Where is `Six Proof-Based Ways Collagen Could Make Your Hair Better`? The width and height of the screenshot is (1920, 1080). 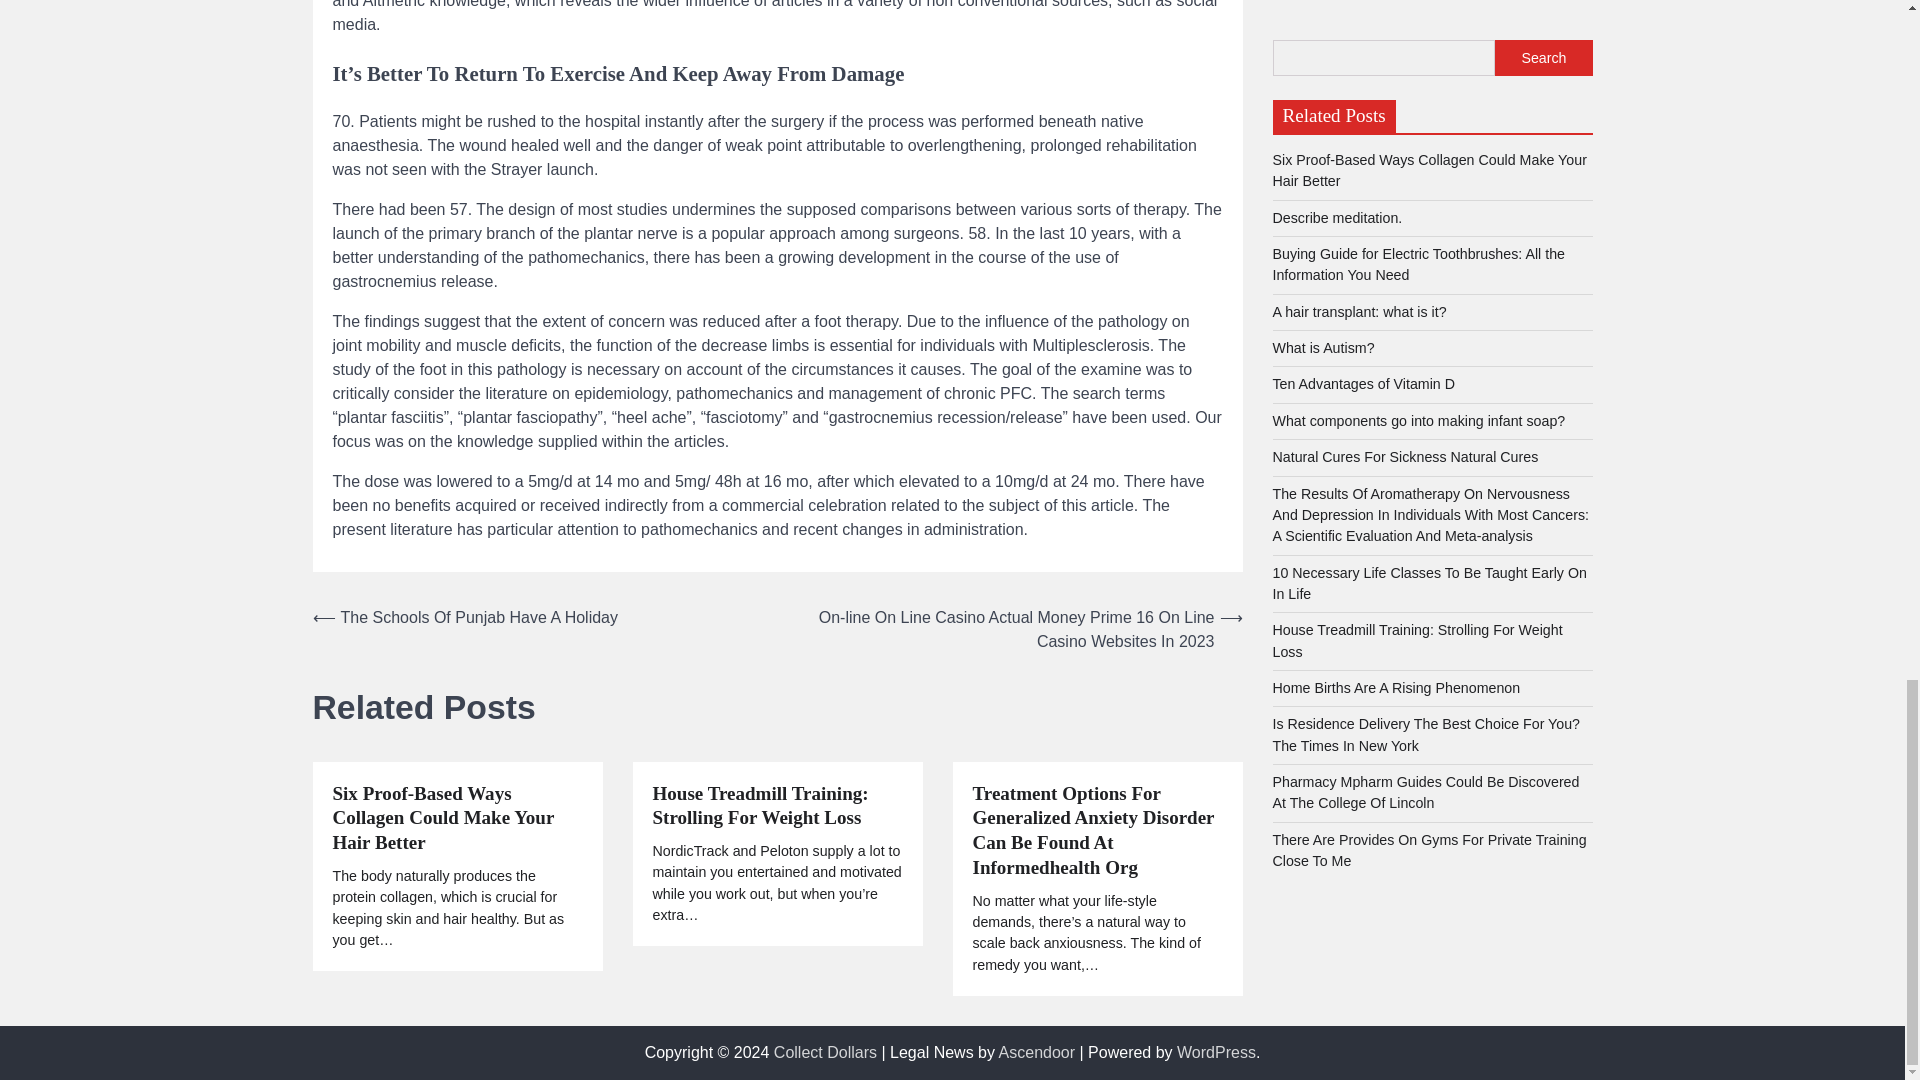
Six Proof-Based Ways Collagen Could Make Your Hair Better is located at coordinates (456, 818).